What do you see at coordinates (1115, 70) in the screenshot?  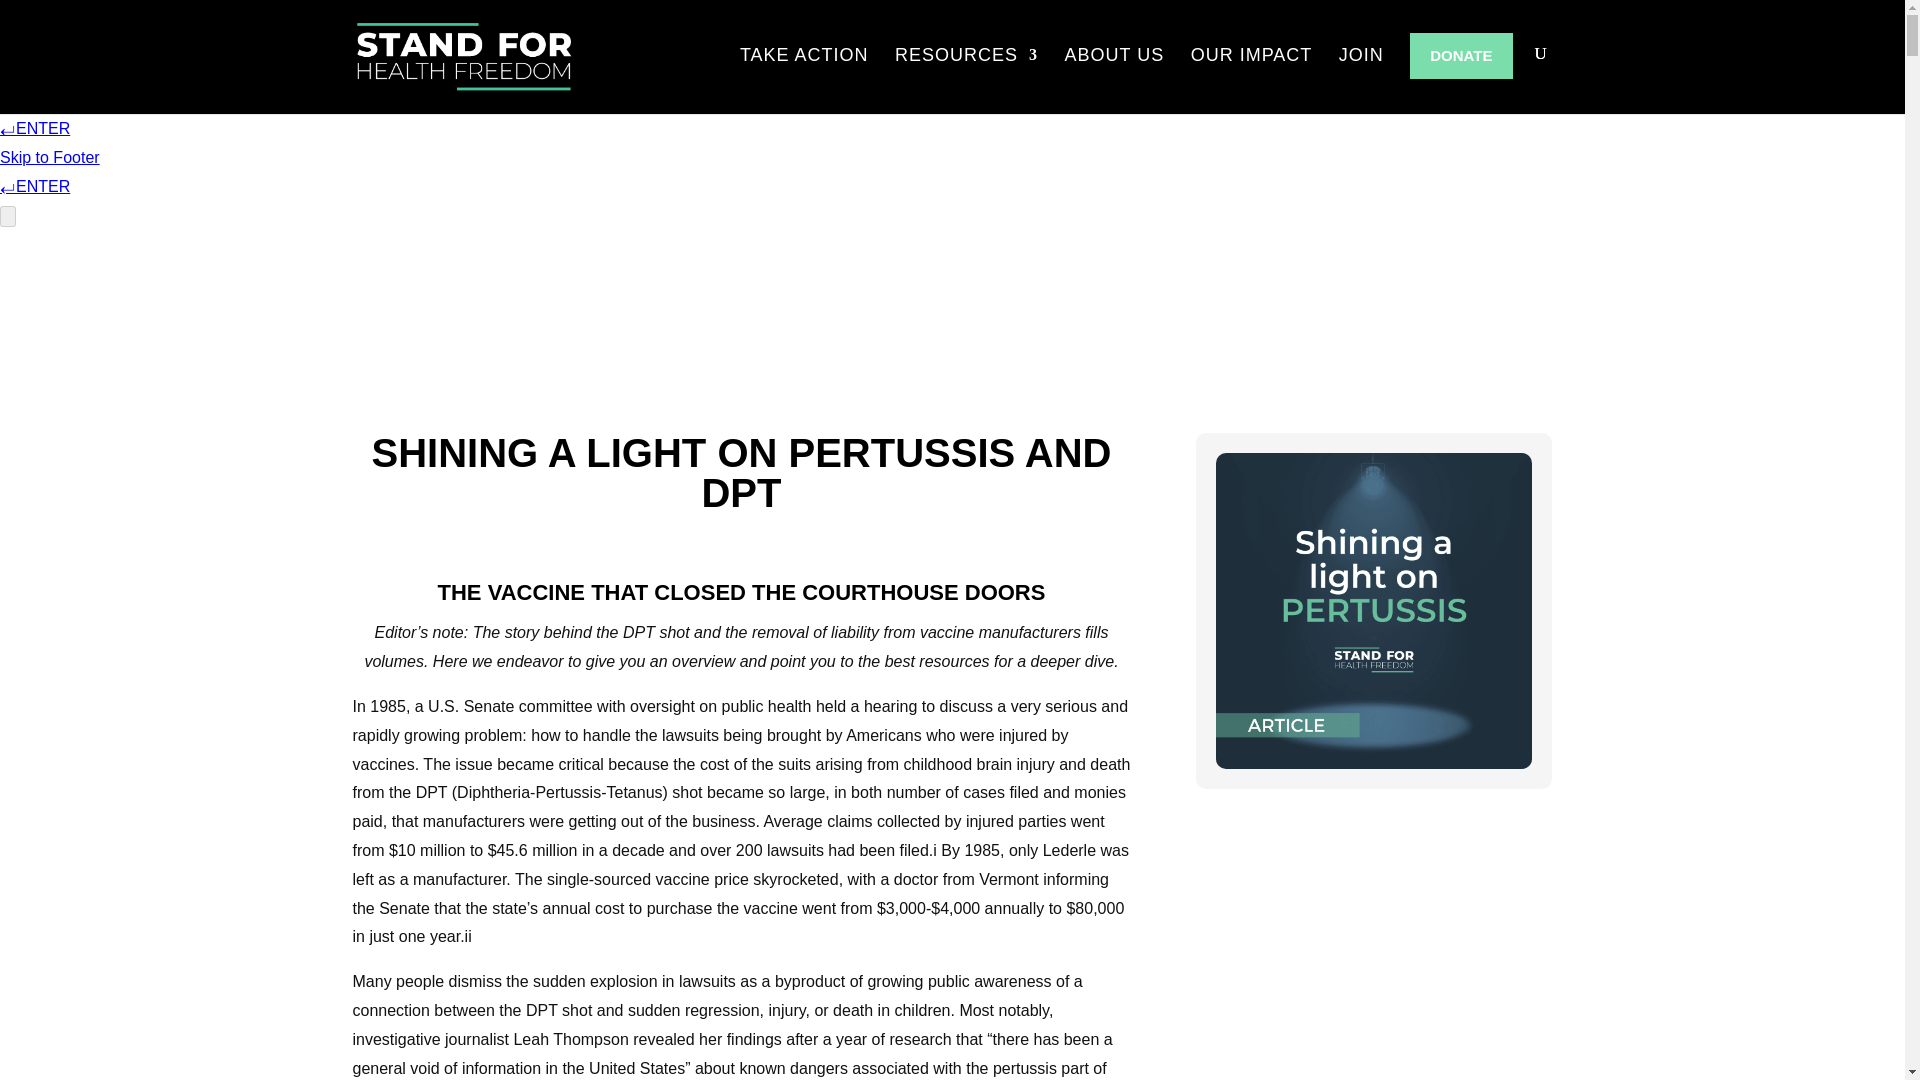 I see `ABOUT US` at bounding box center [1115, 70].